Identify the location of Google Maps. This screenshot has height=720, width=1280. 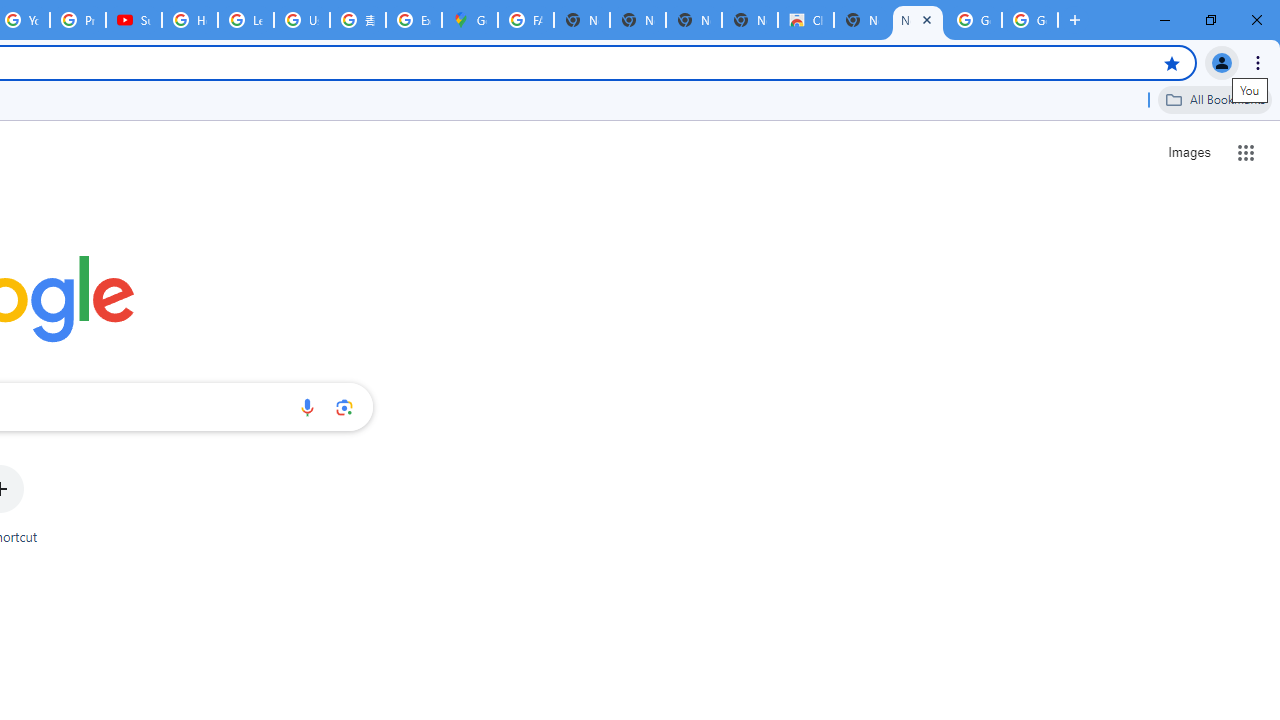
(469, 20).